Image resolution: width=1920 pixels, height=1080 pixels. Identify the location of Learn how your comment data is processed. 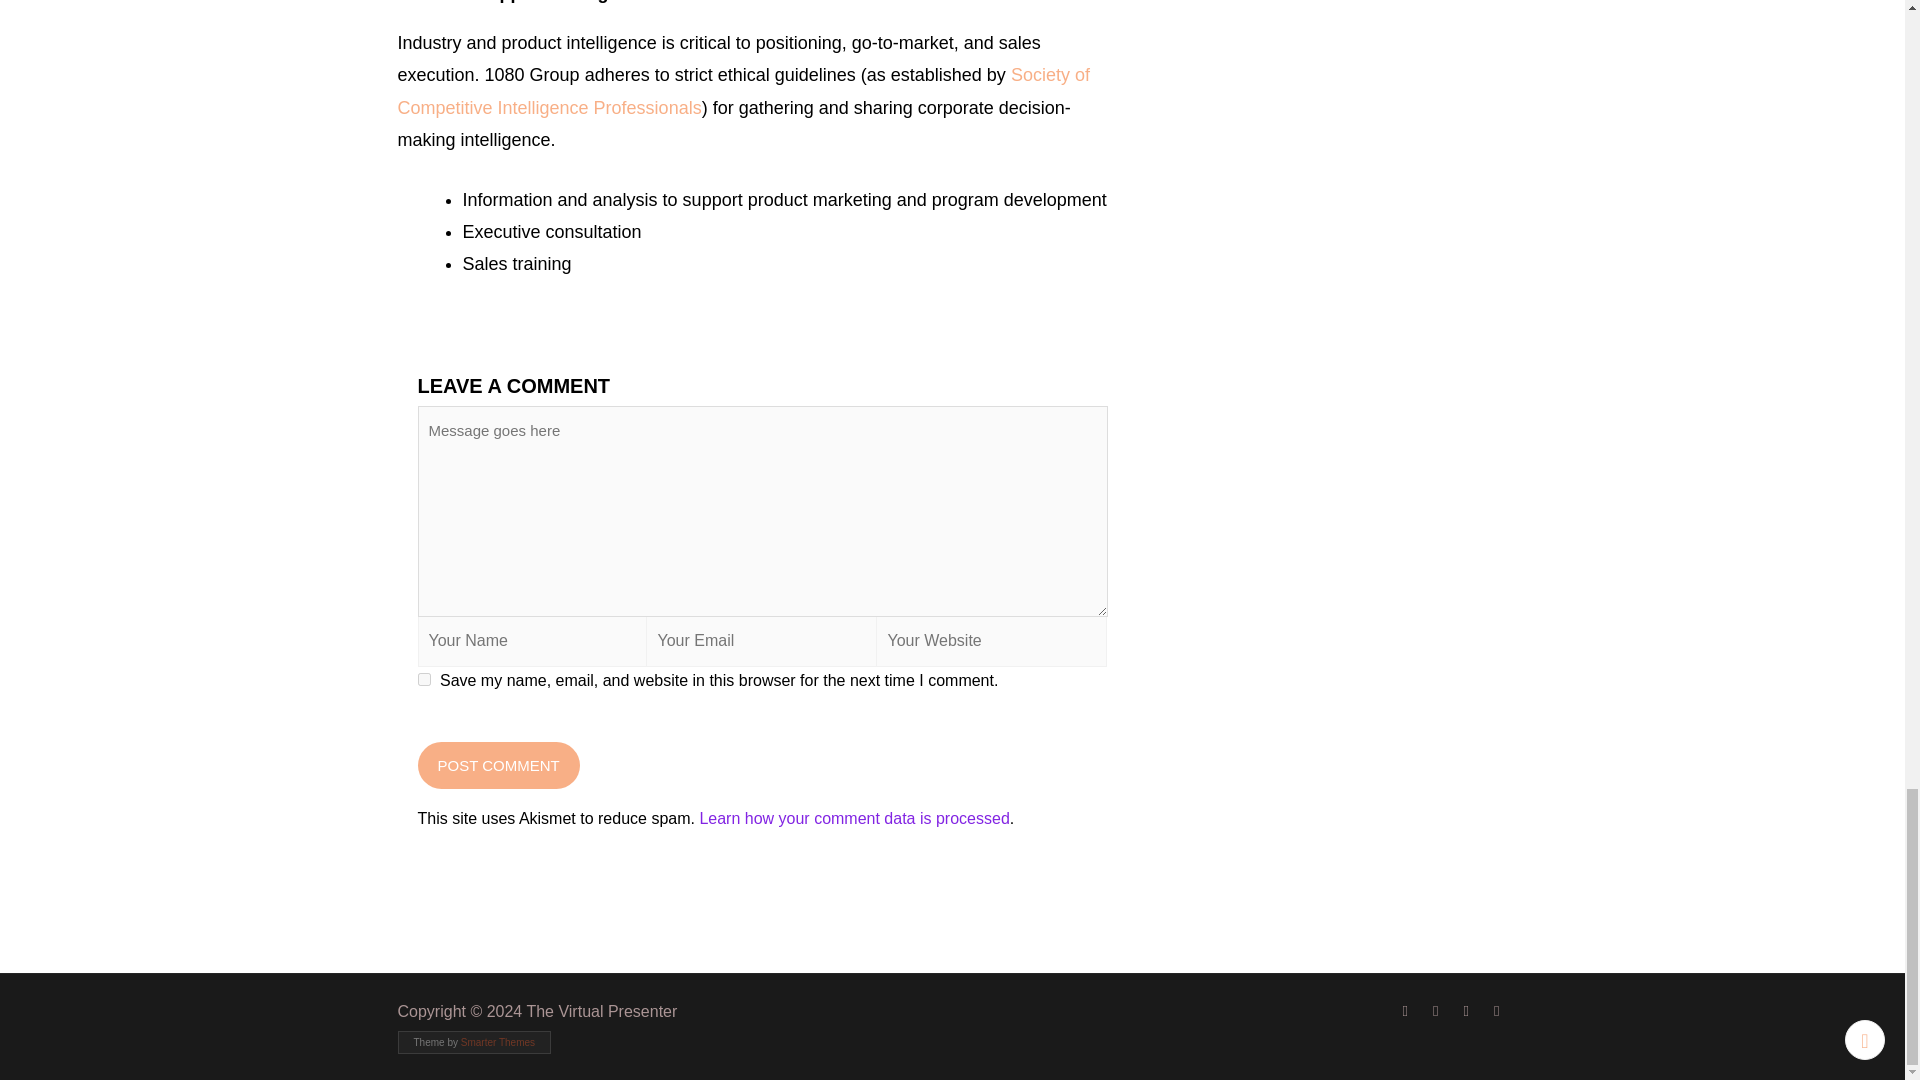
(854, 818).